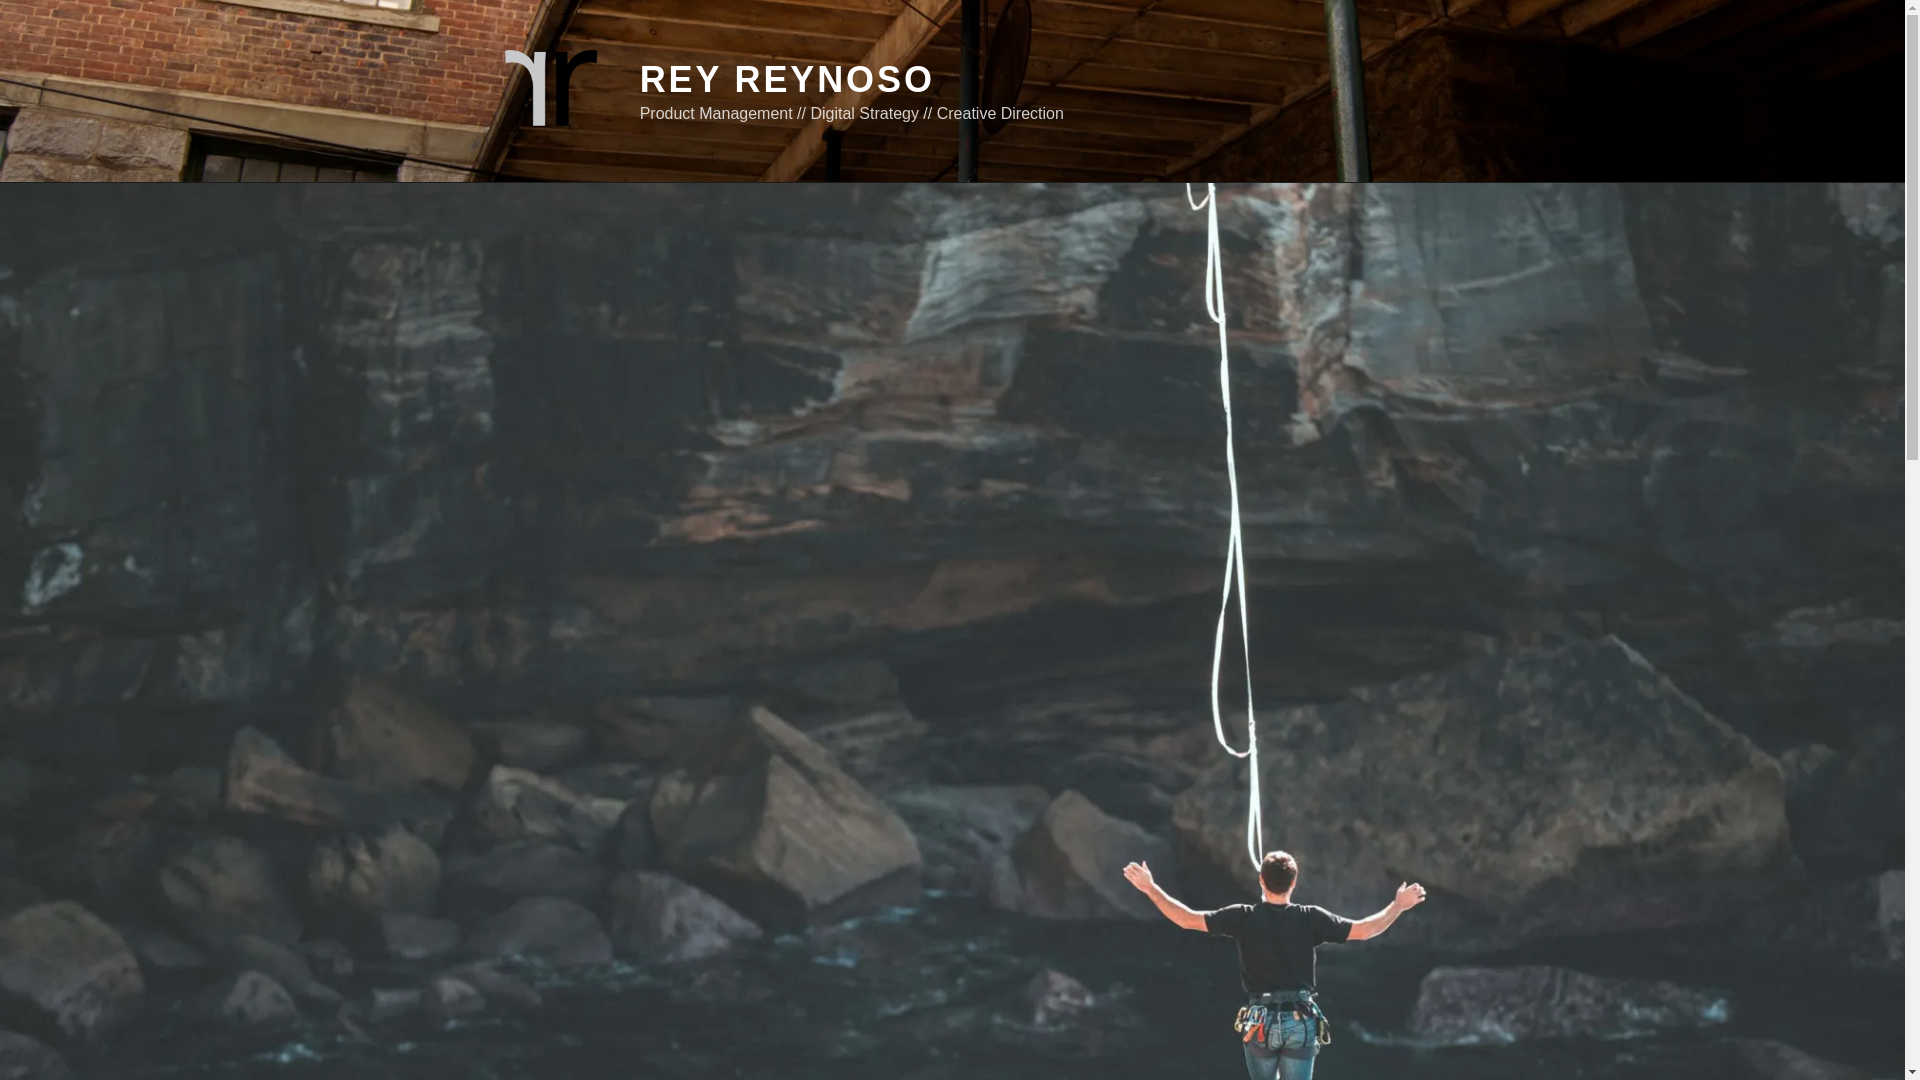 The image size is (1920, 1080). Describe the element at coordinates (787, 80) in the screenshot. I see `REY REYNOSO` at that location.